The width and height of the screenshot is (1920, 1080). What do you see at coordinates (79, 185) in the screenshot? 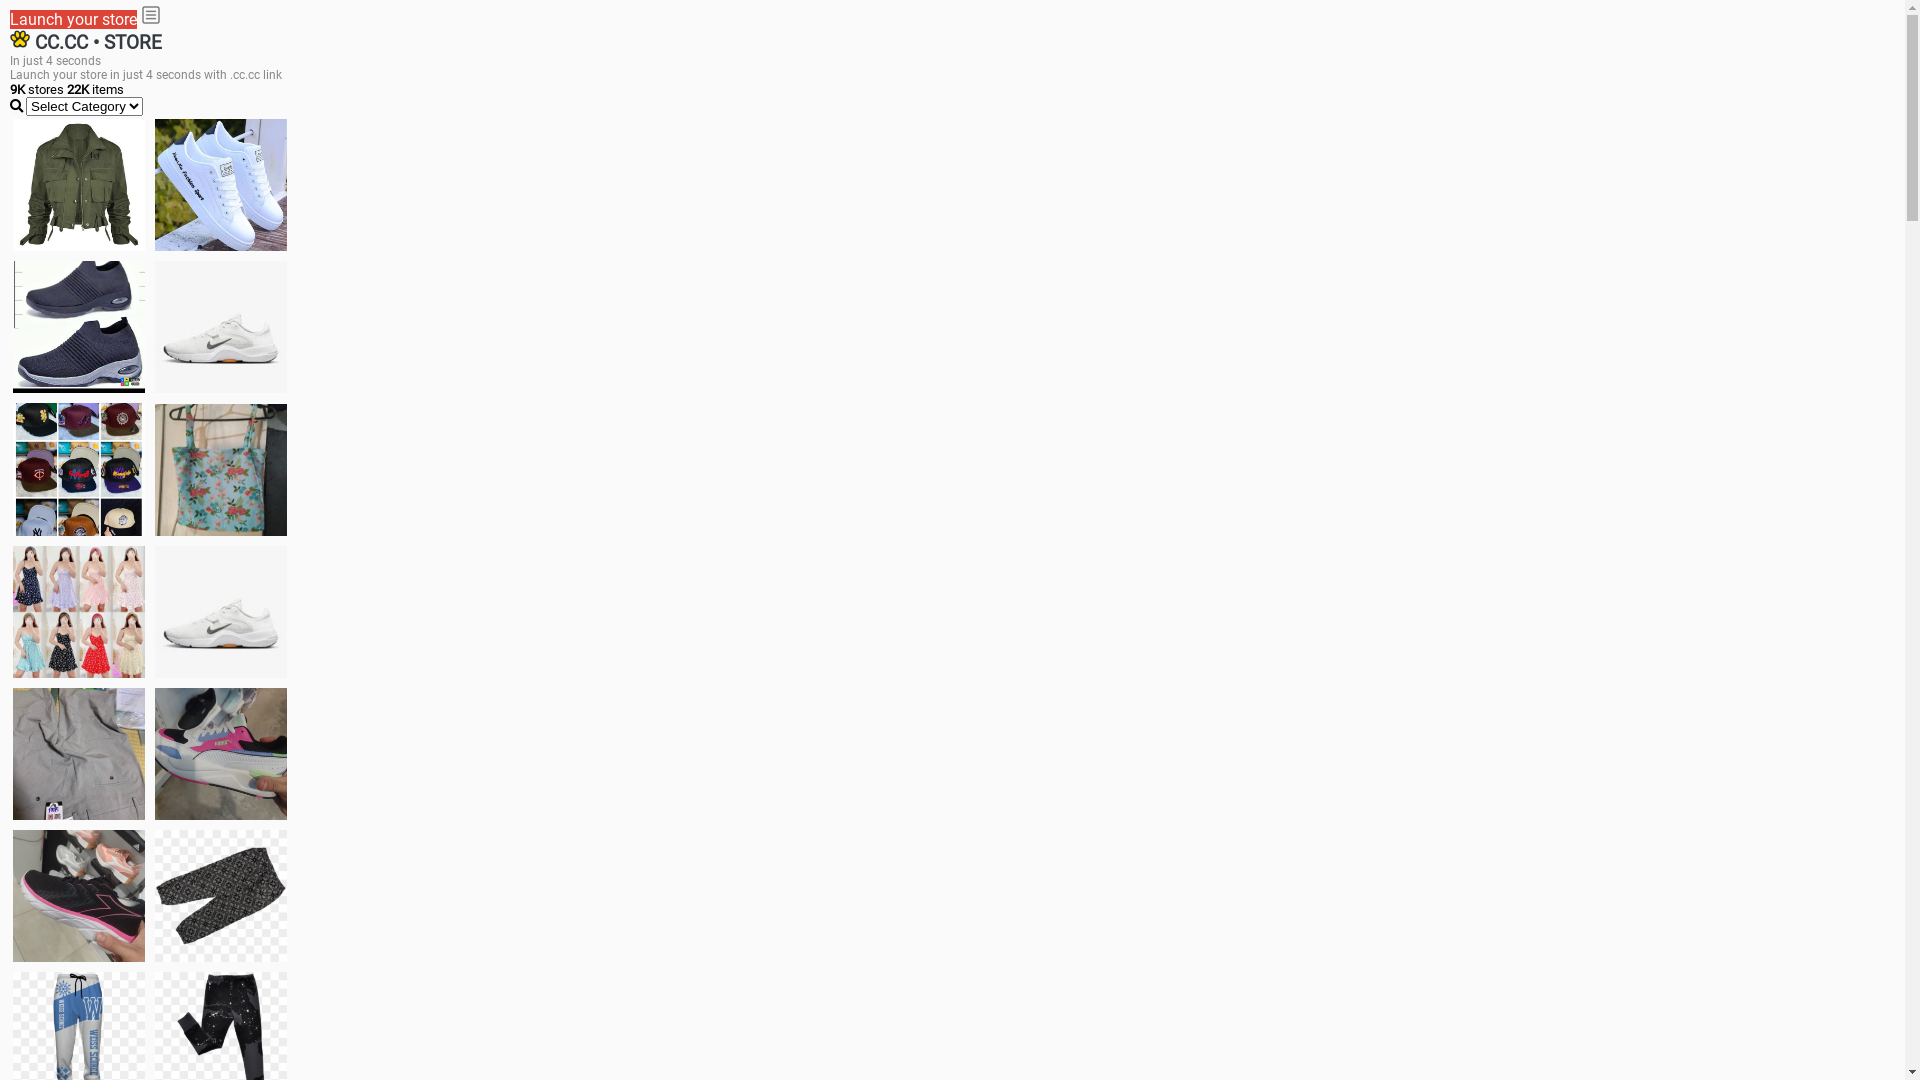
I see `jacket` at bounding box center [79, 185].